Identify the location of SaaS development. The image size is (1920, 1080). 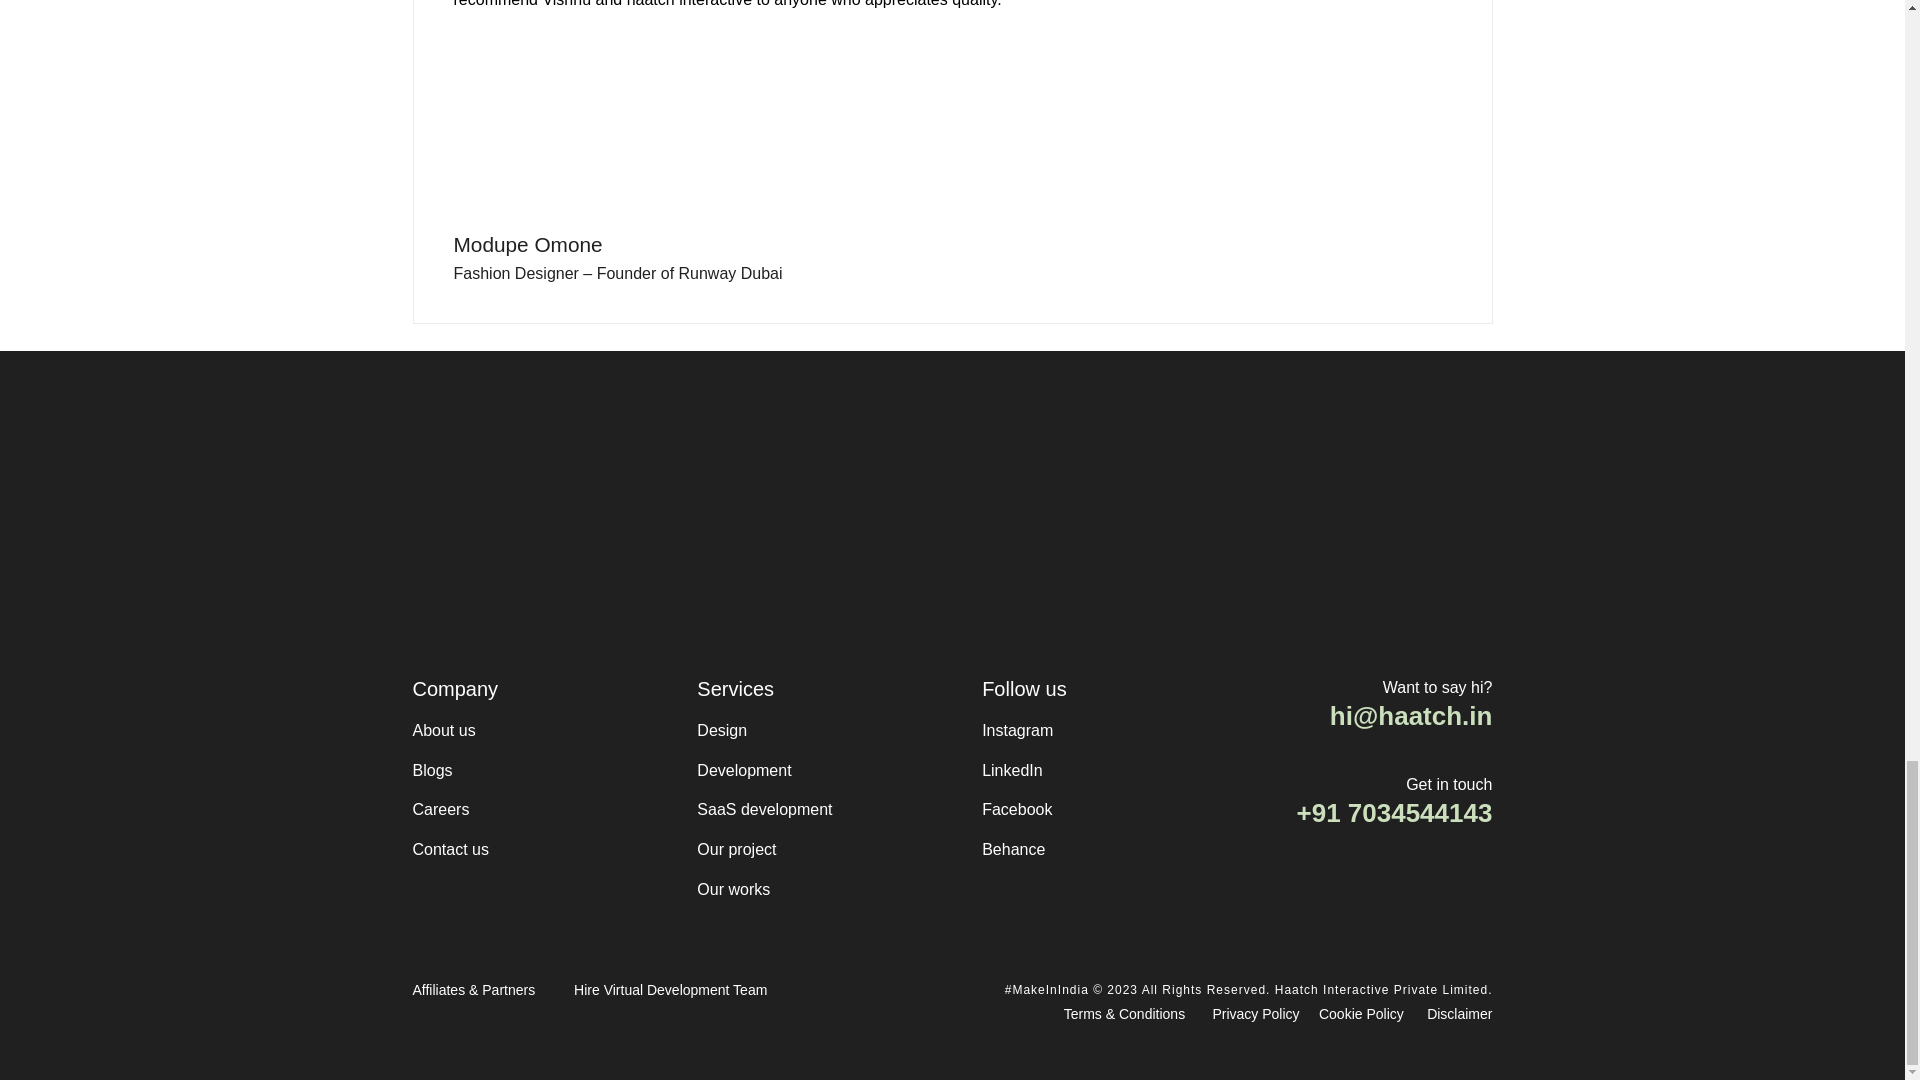
(764, 810).